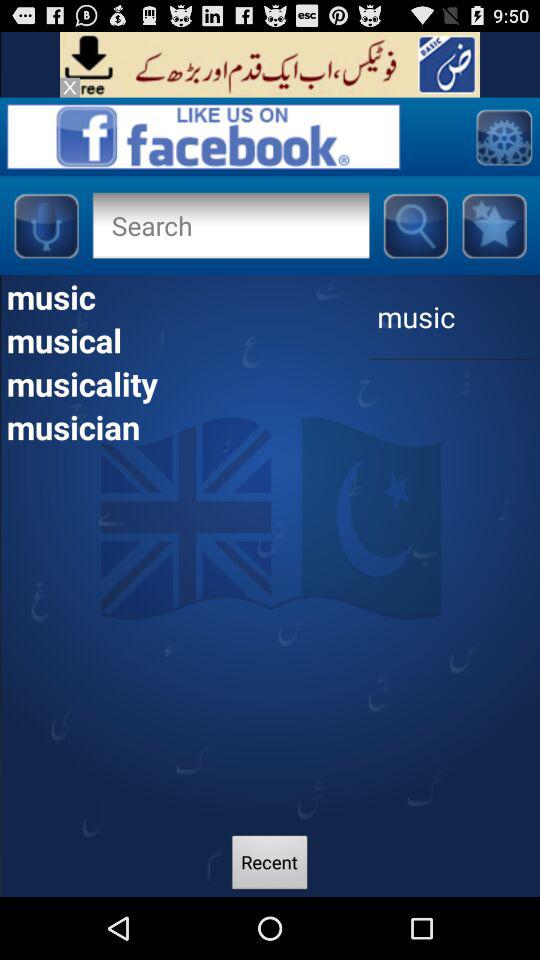 Image resolution: width=540 pixels, height=960 pixels. What do you see at coordinates (70, 87) in the screenshot?
I see `close the tab` at bounding box center [70, 87].